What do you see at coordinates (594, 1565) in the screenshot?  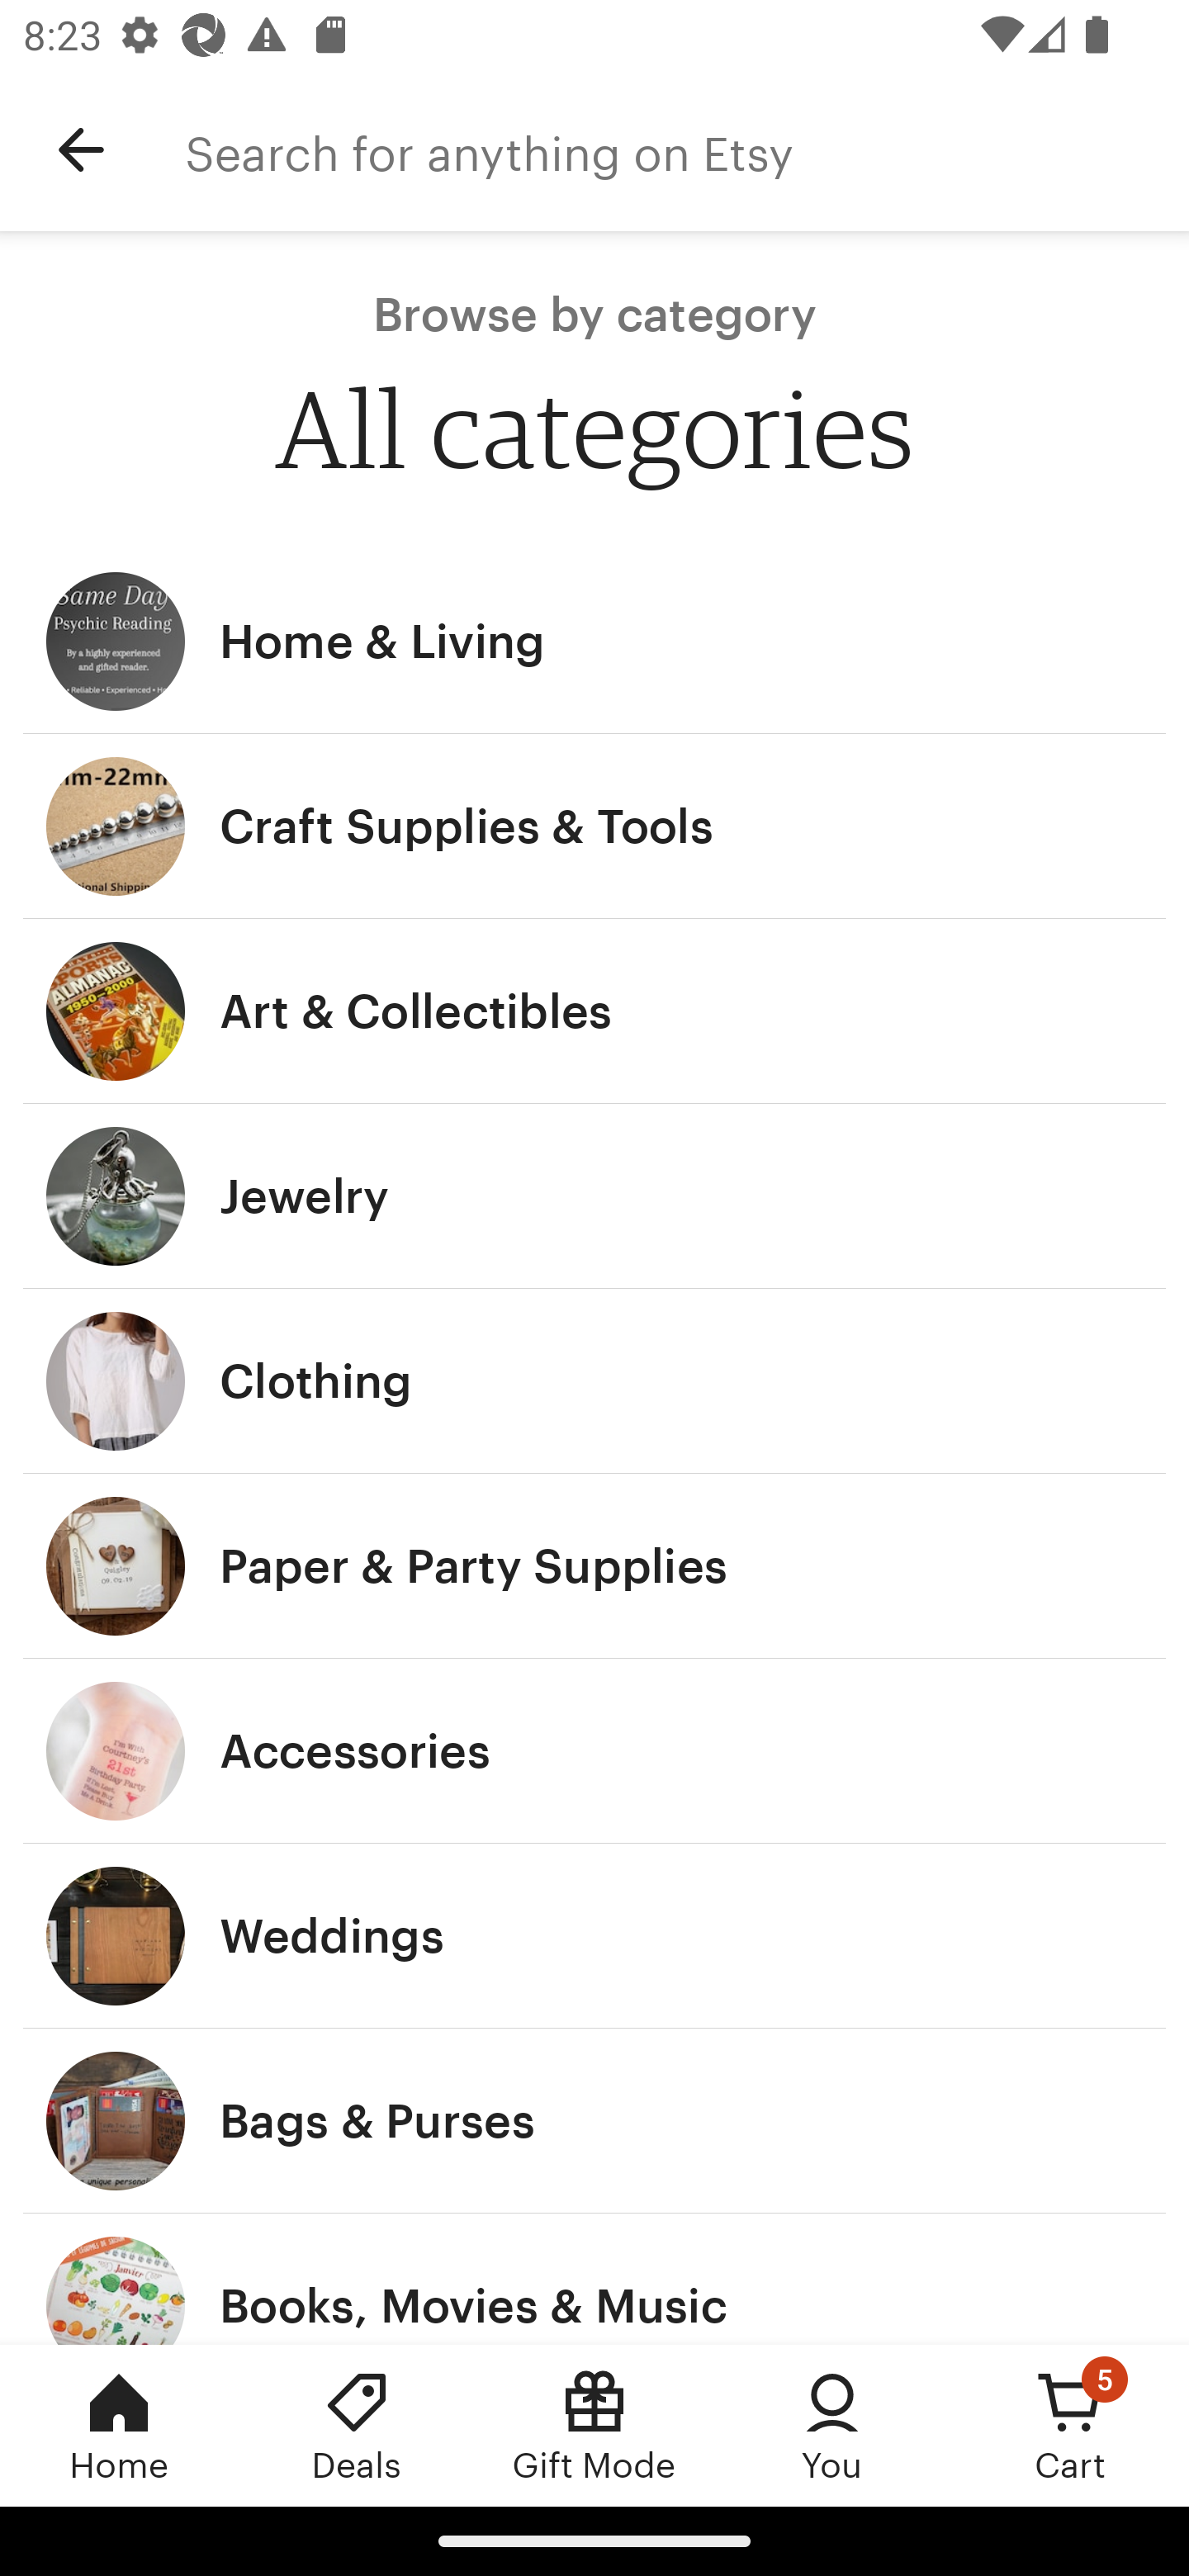 I see `Paper & Party Supplies` at bounding box center [594, 1565].